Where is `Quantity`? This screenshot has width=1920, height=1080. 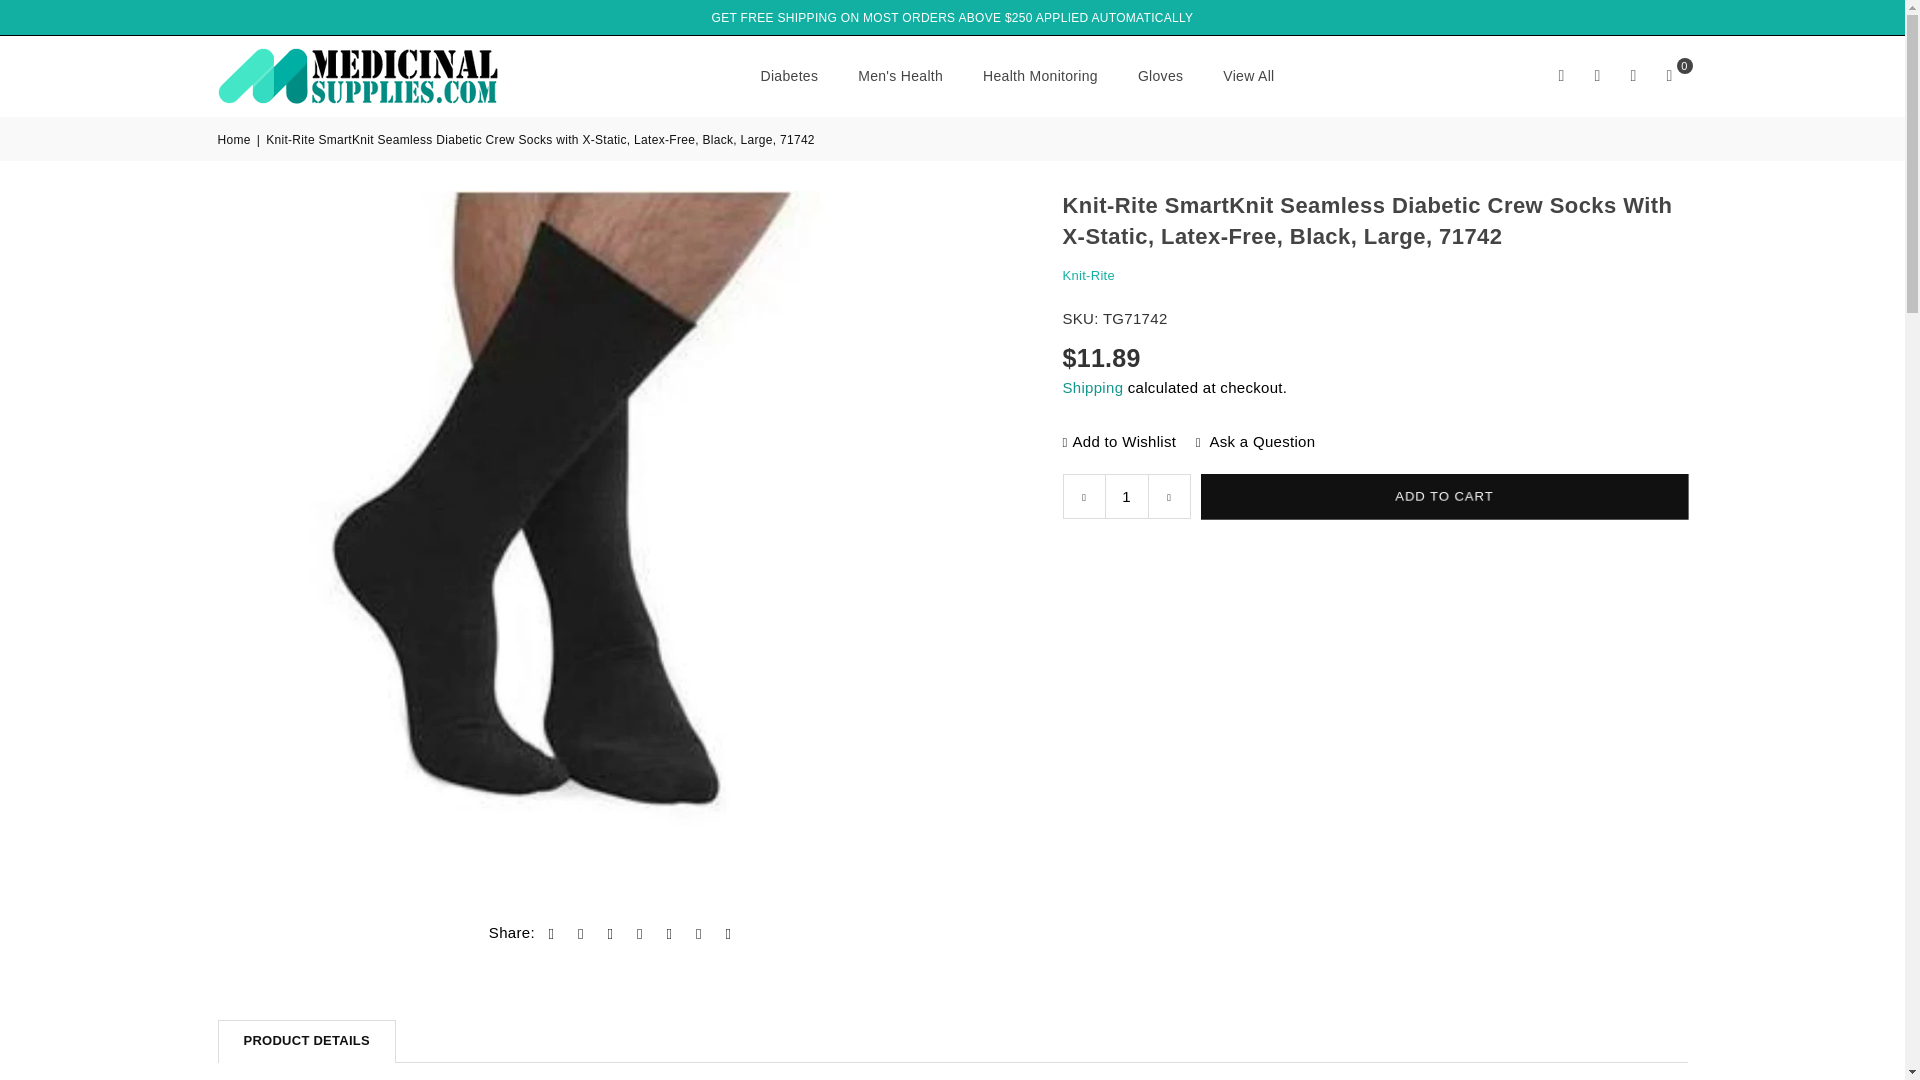
Quantity is located at coordinates (1126, 496).